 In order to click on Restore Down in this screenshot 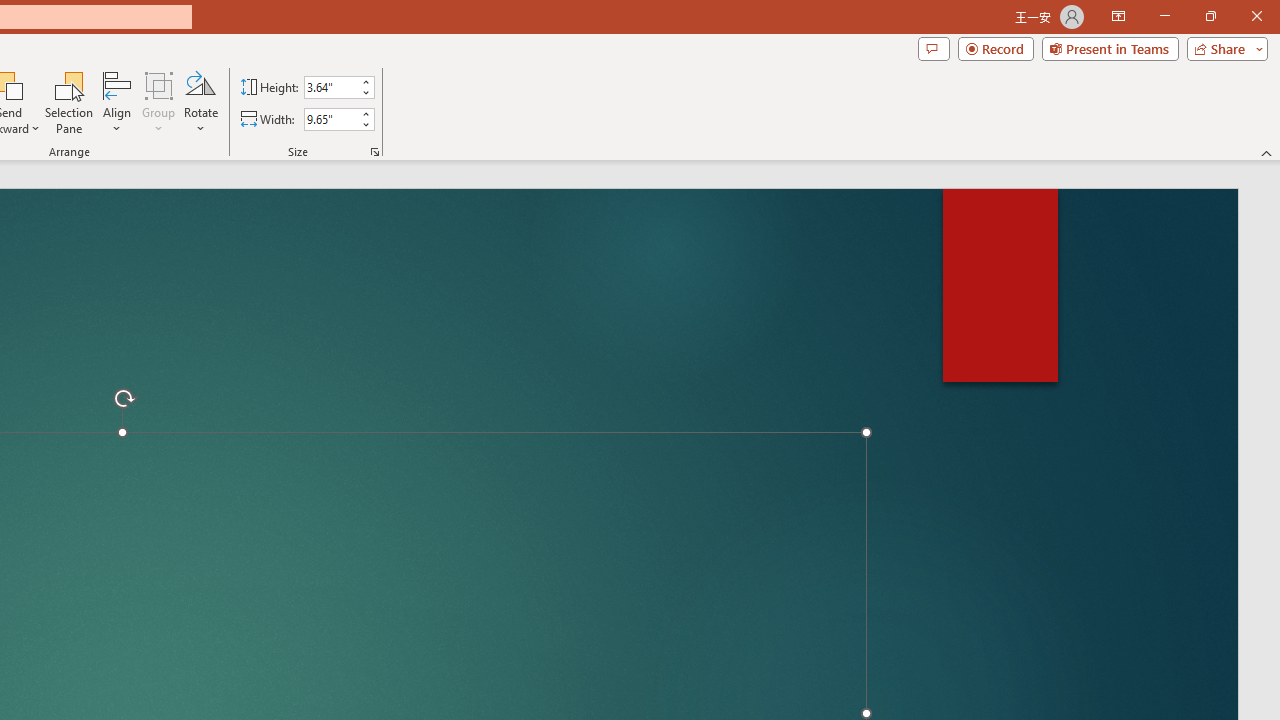, I will do `click(1210, 16)`.